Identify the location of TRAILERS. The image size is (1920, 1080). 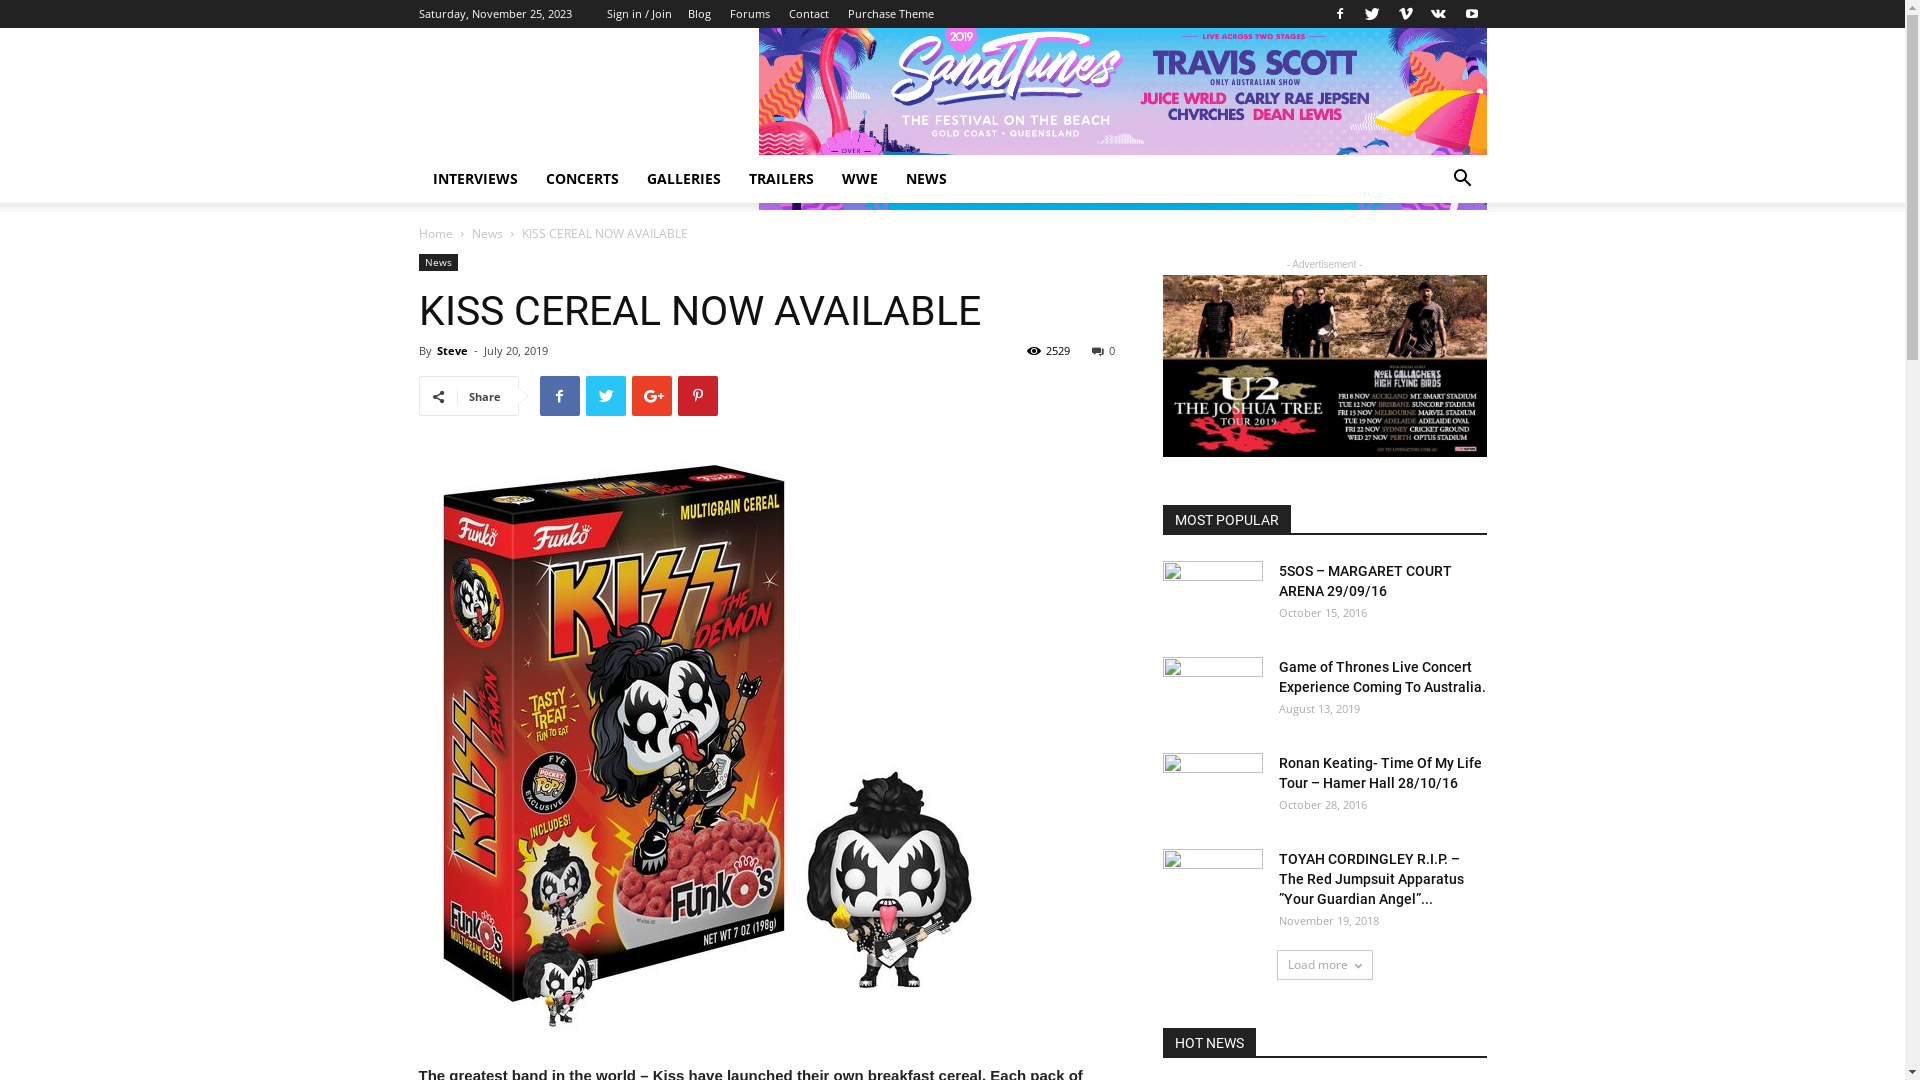
(780, 179).